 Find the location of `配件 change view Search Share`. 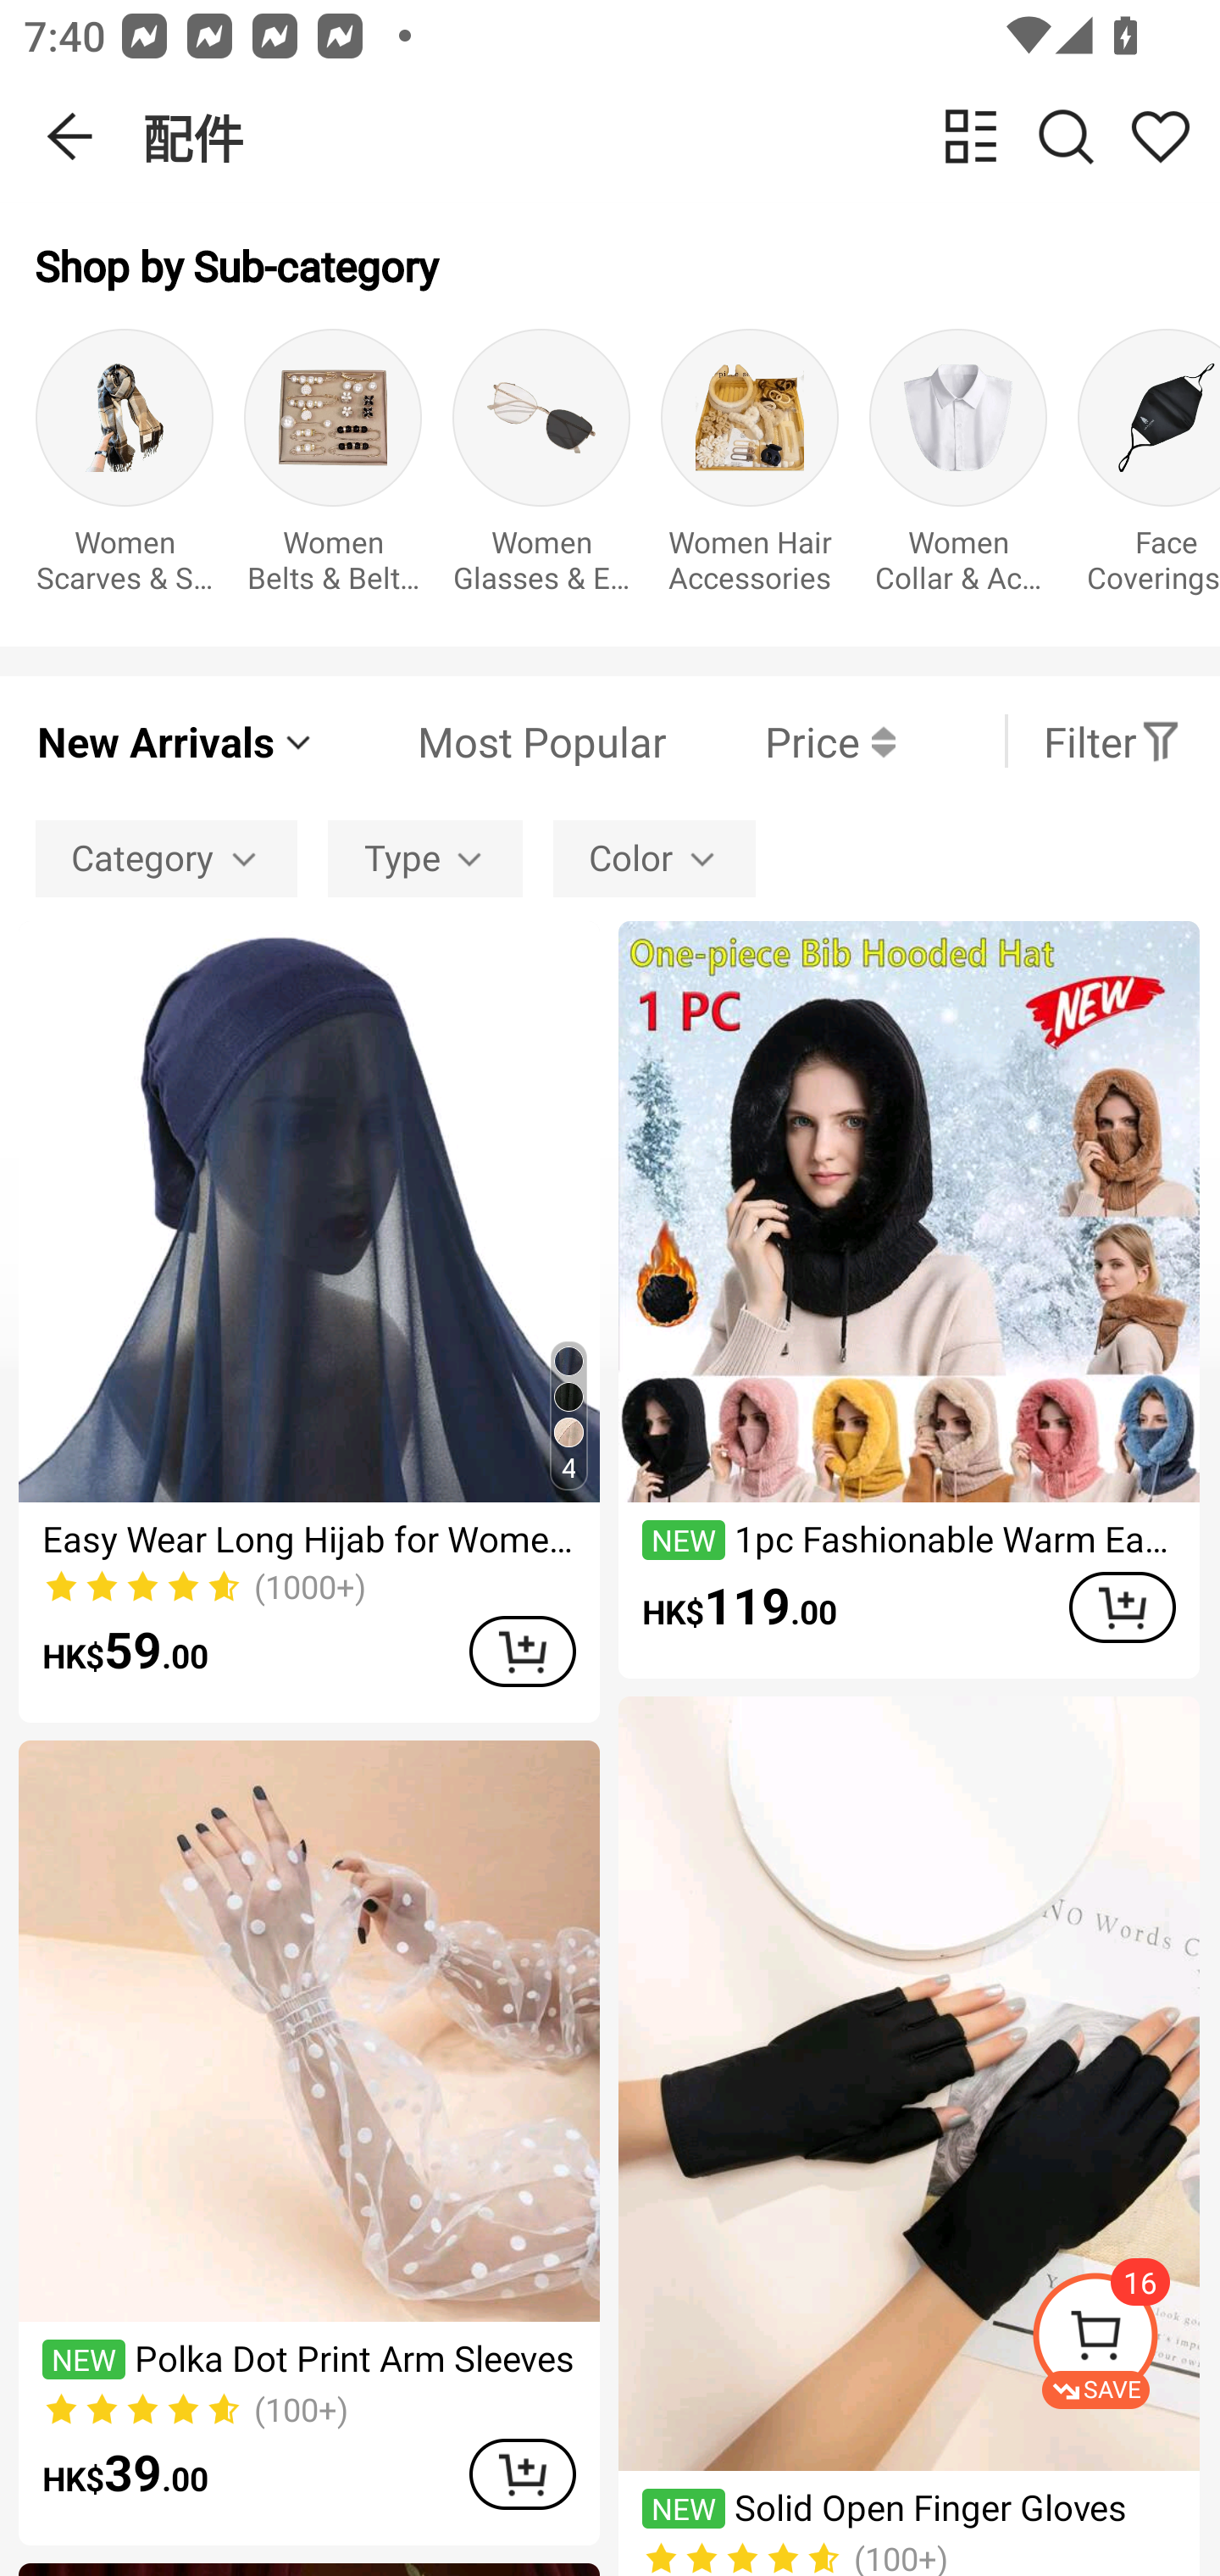

配件 change view Search Share is located at coordinates (681, 136).